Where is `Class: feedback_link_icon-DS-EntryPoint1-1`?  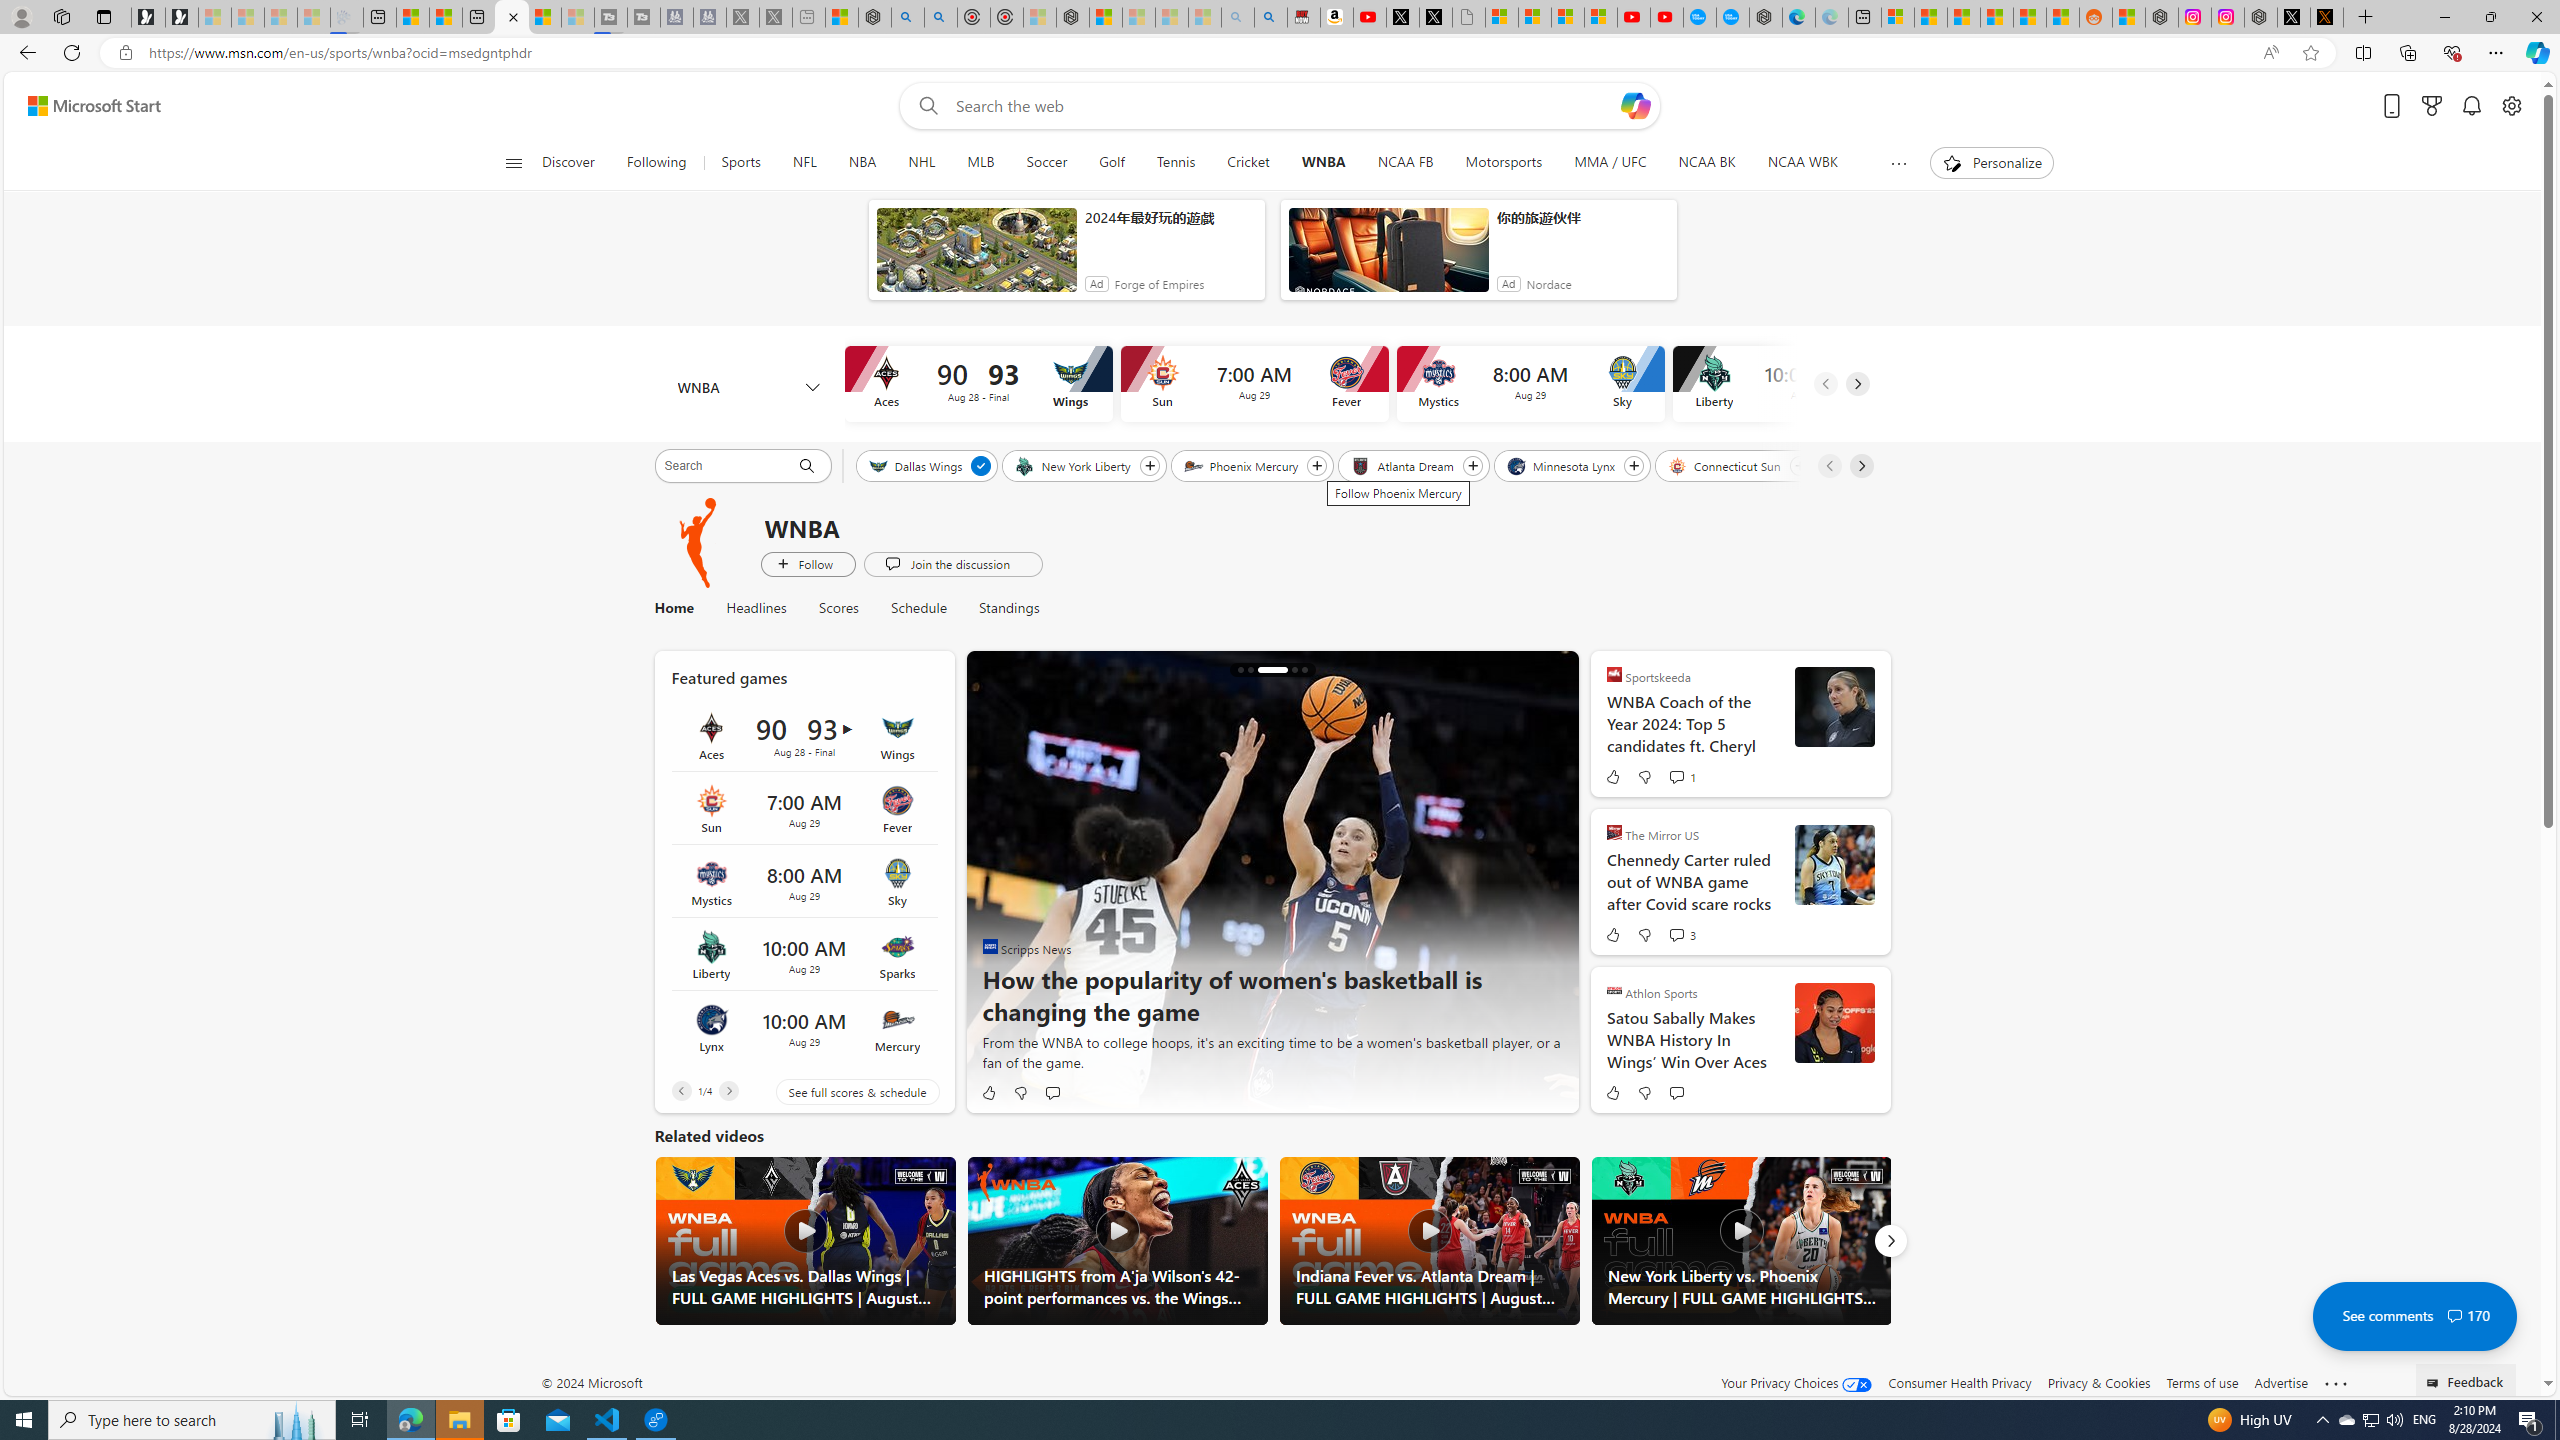 Class: feedback_link_icon-DS-EntryPoint1-1 is located at coordinates (2436, 1383).